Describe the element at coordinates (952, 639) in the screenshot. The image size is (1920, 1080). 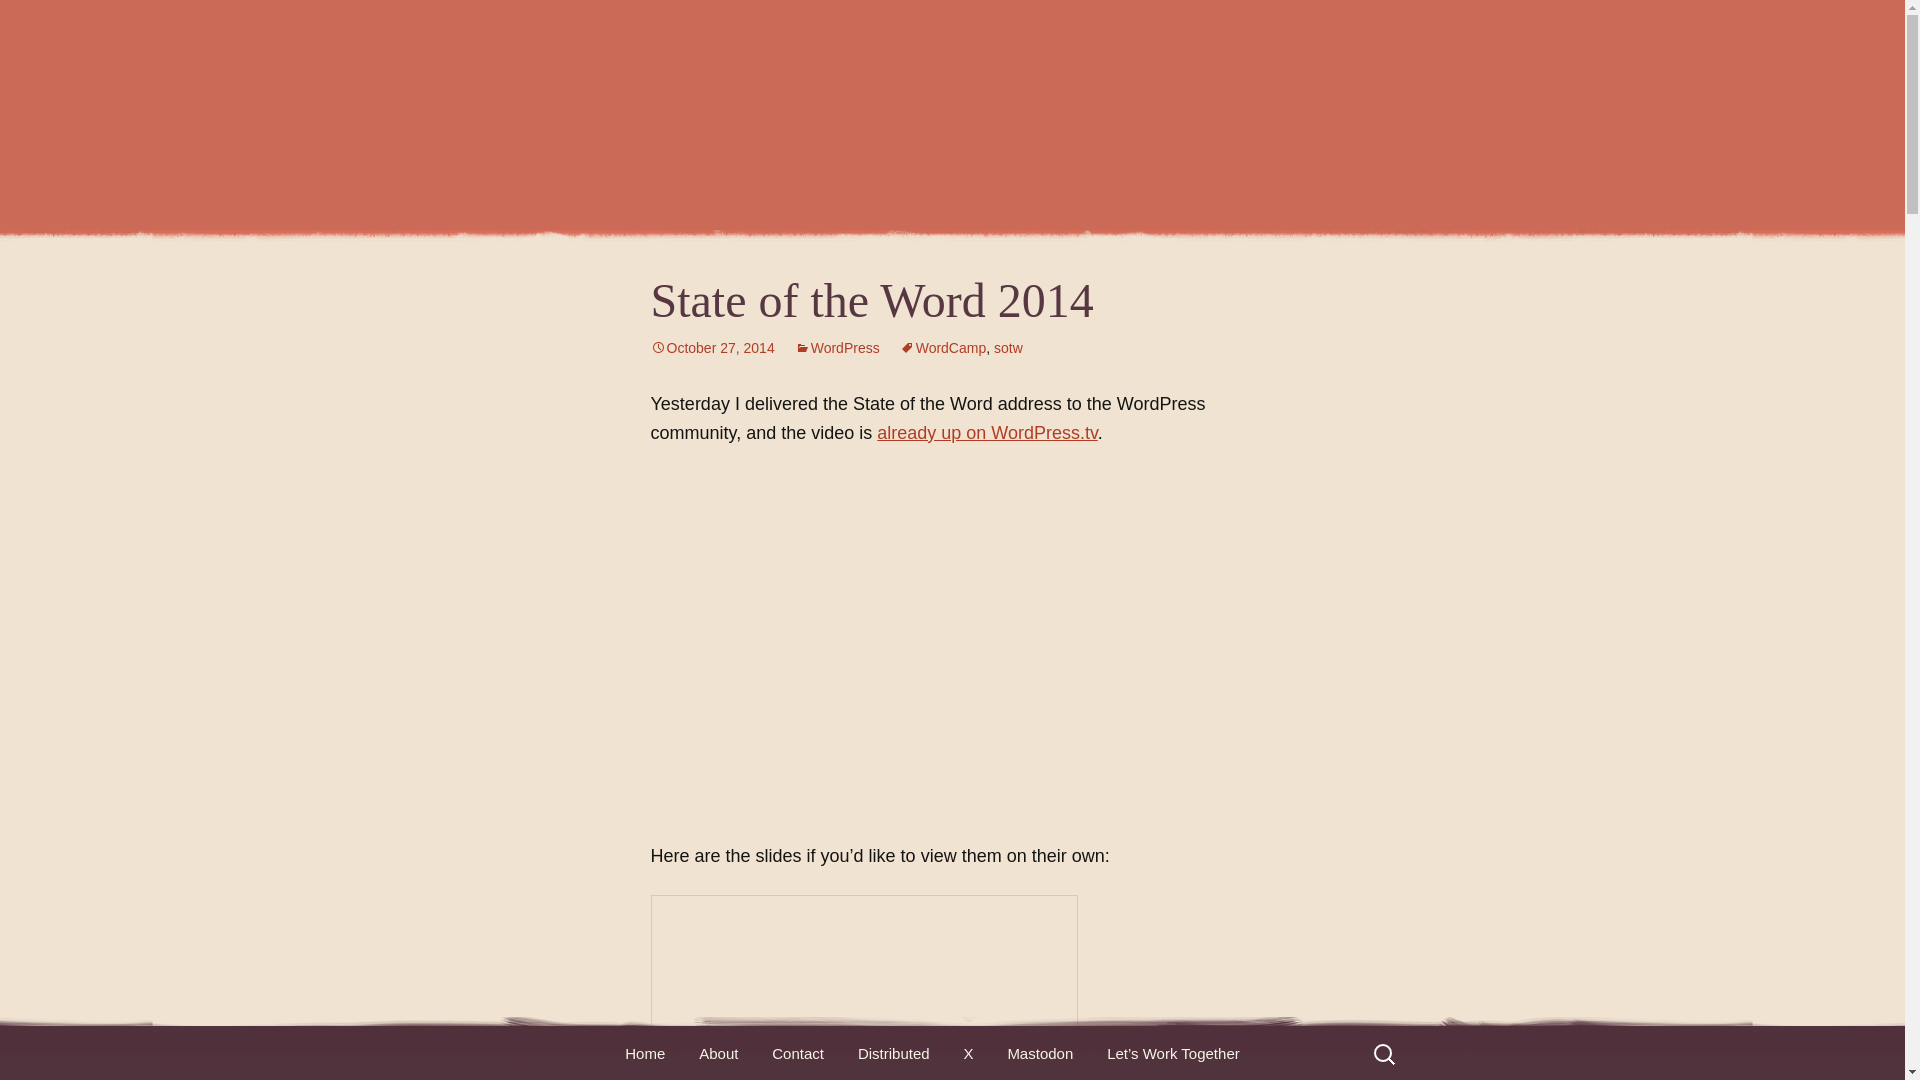
I see `VideoPress Video Player` at that location.